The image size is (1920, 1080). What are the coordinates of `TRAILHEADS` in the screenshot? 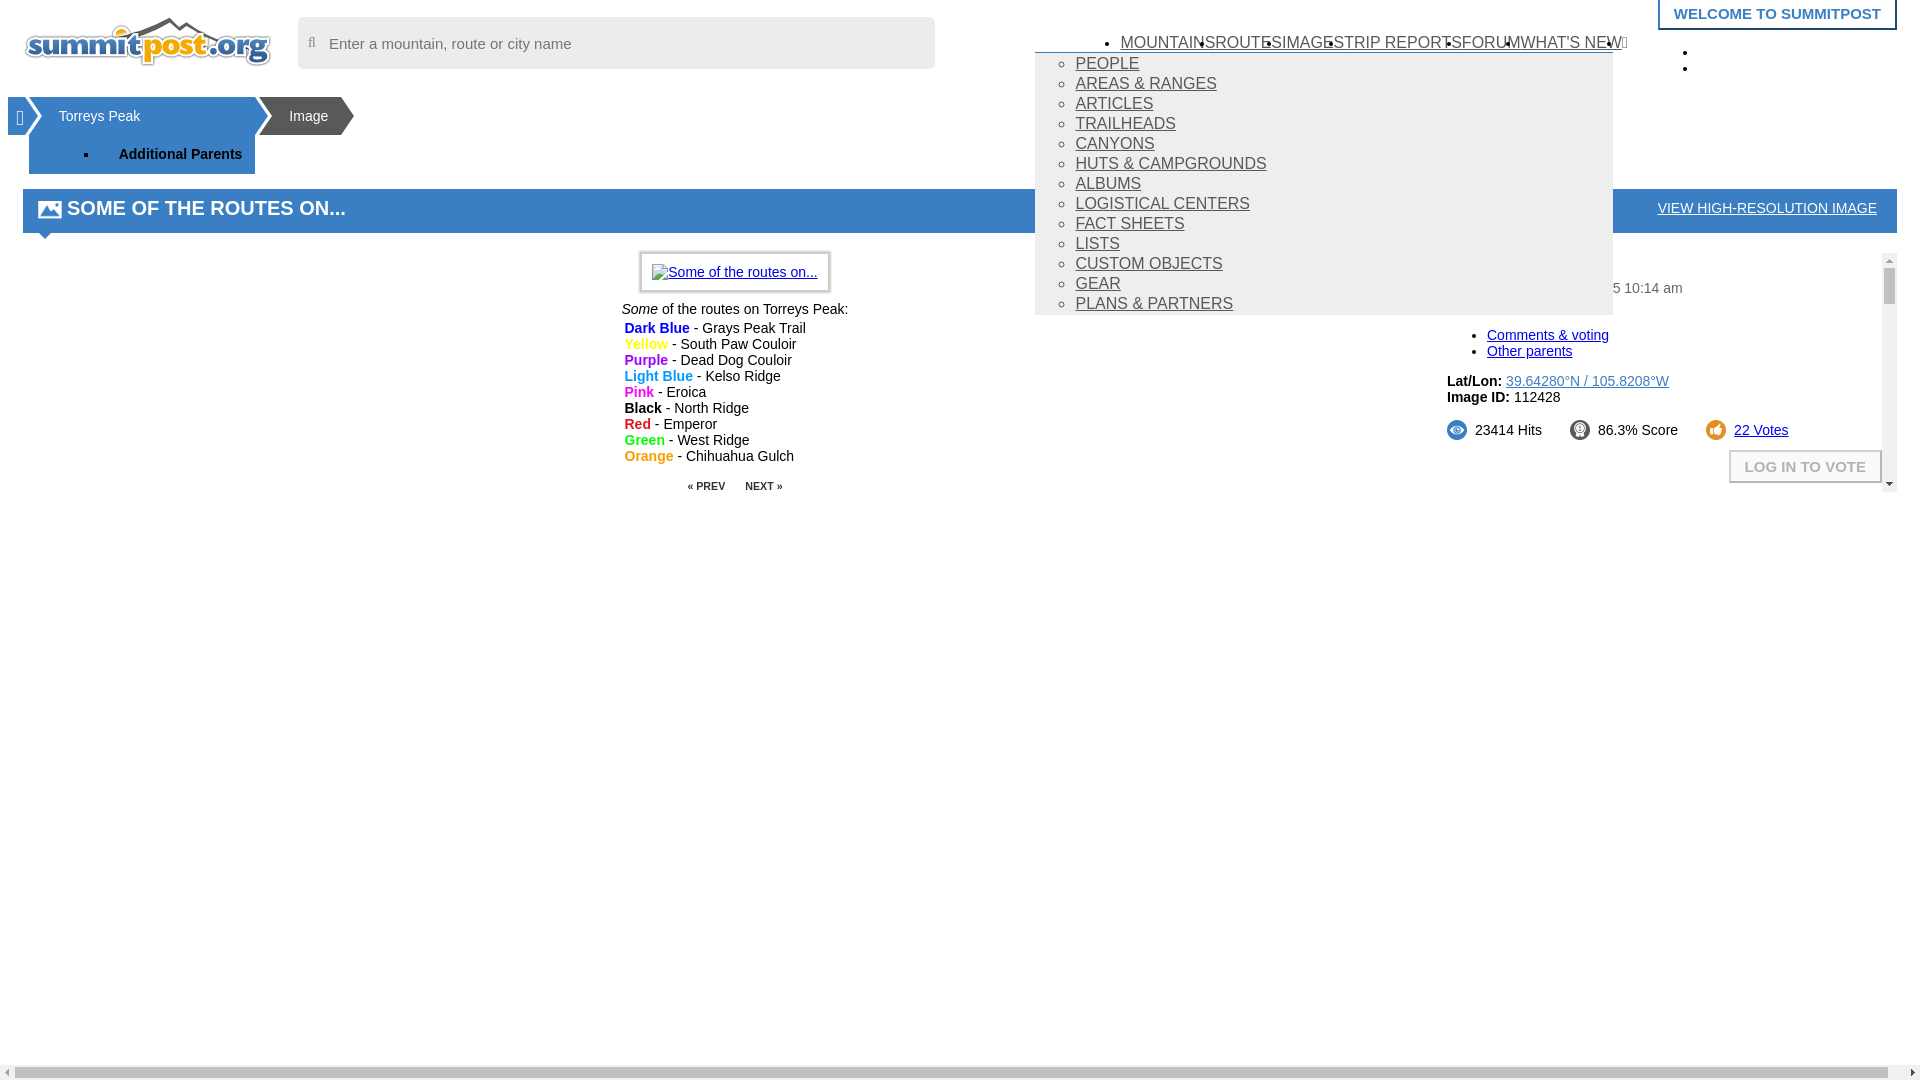 It's located at (1125, 122).